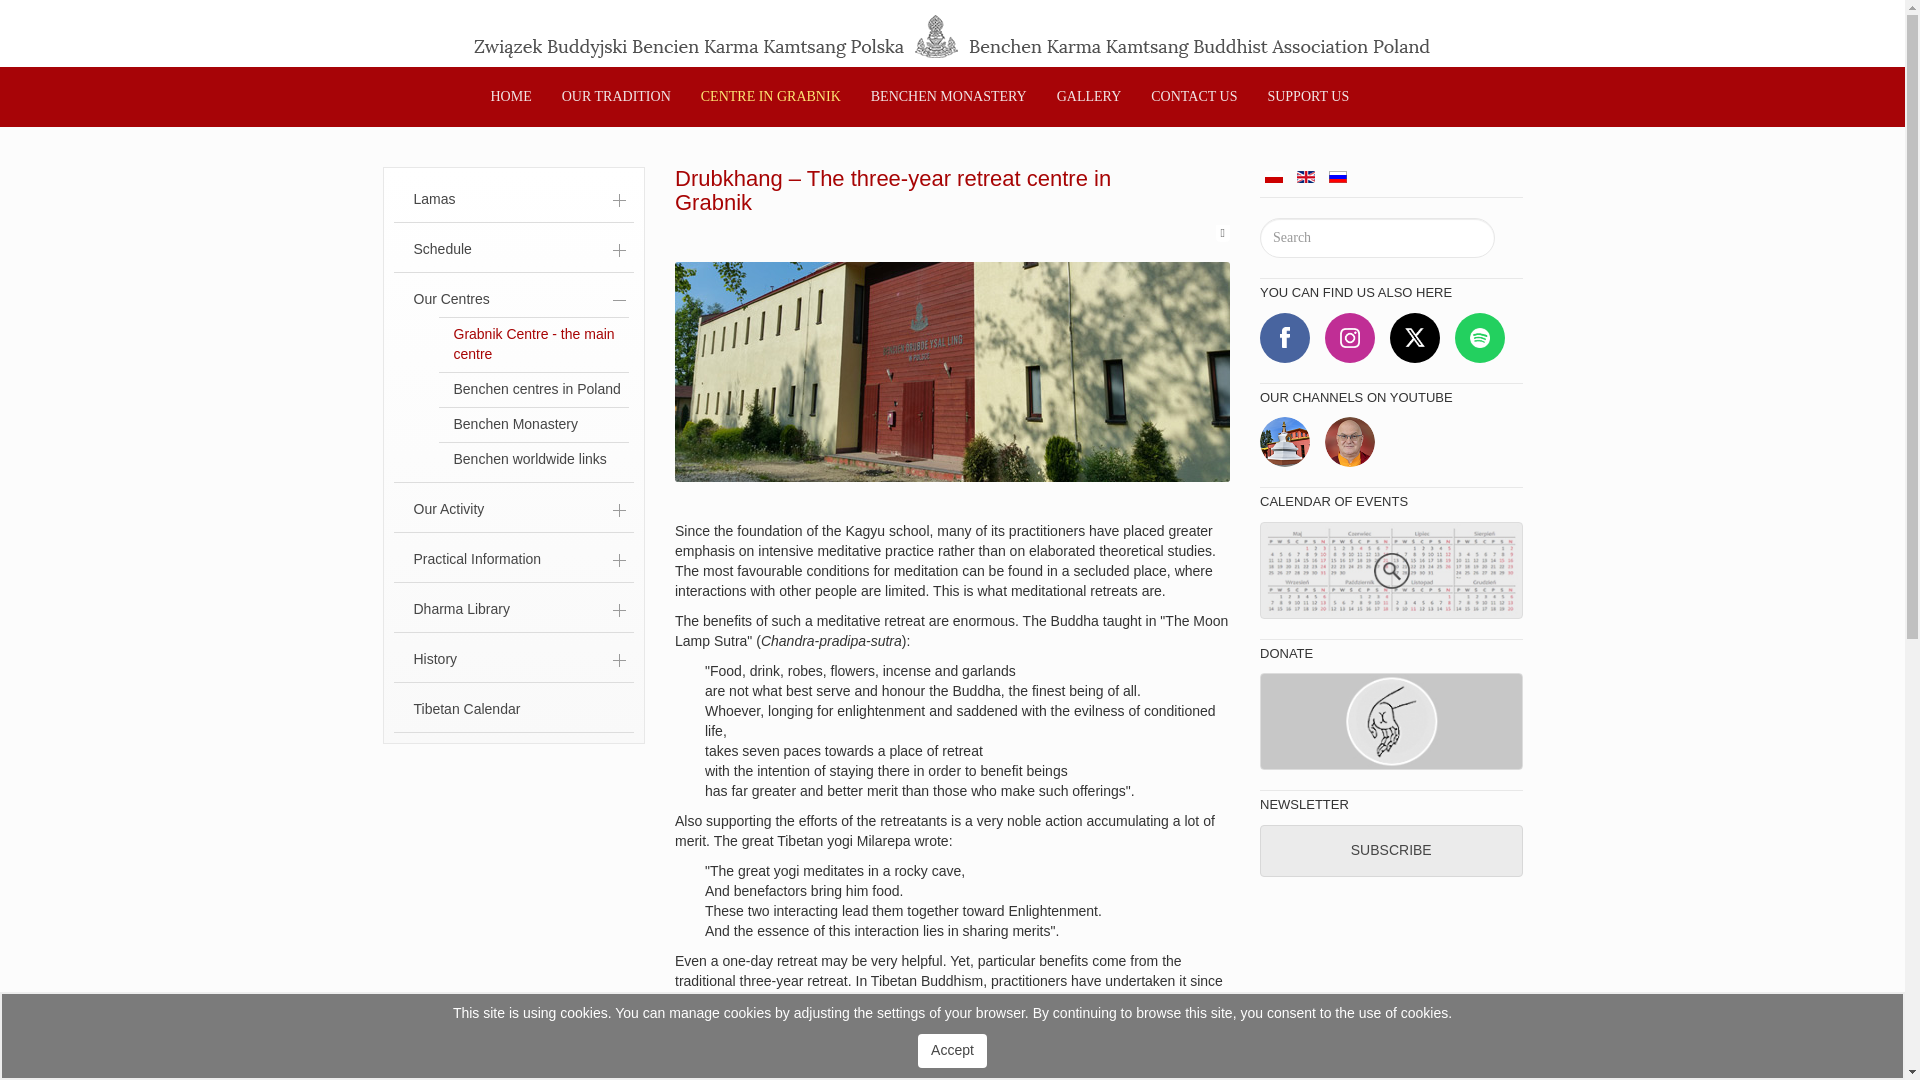  Describe the element at coordinates (1089, 96) in the screenshot. I see `GALLERY` at that location.